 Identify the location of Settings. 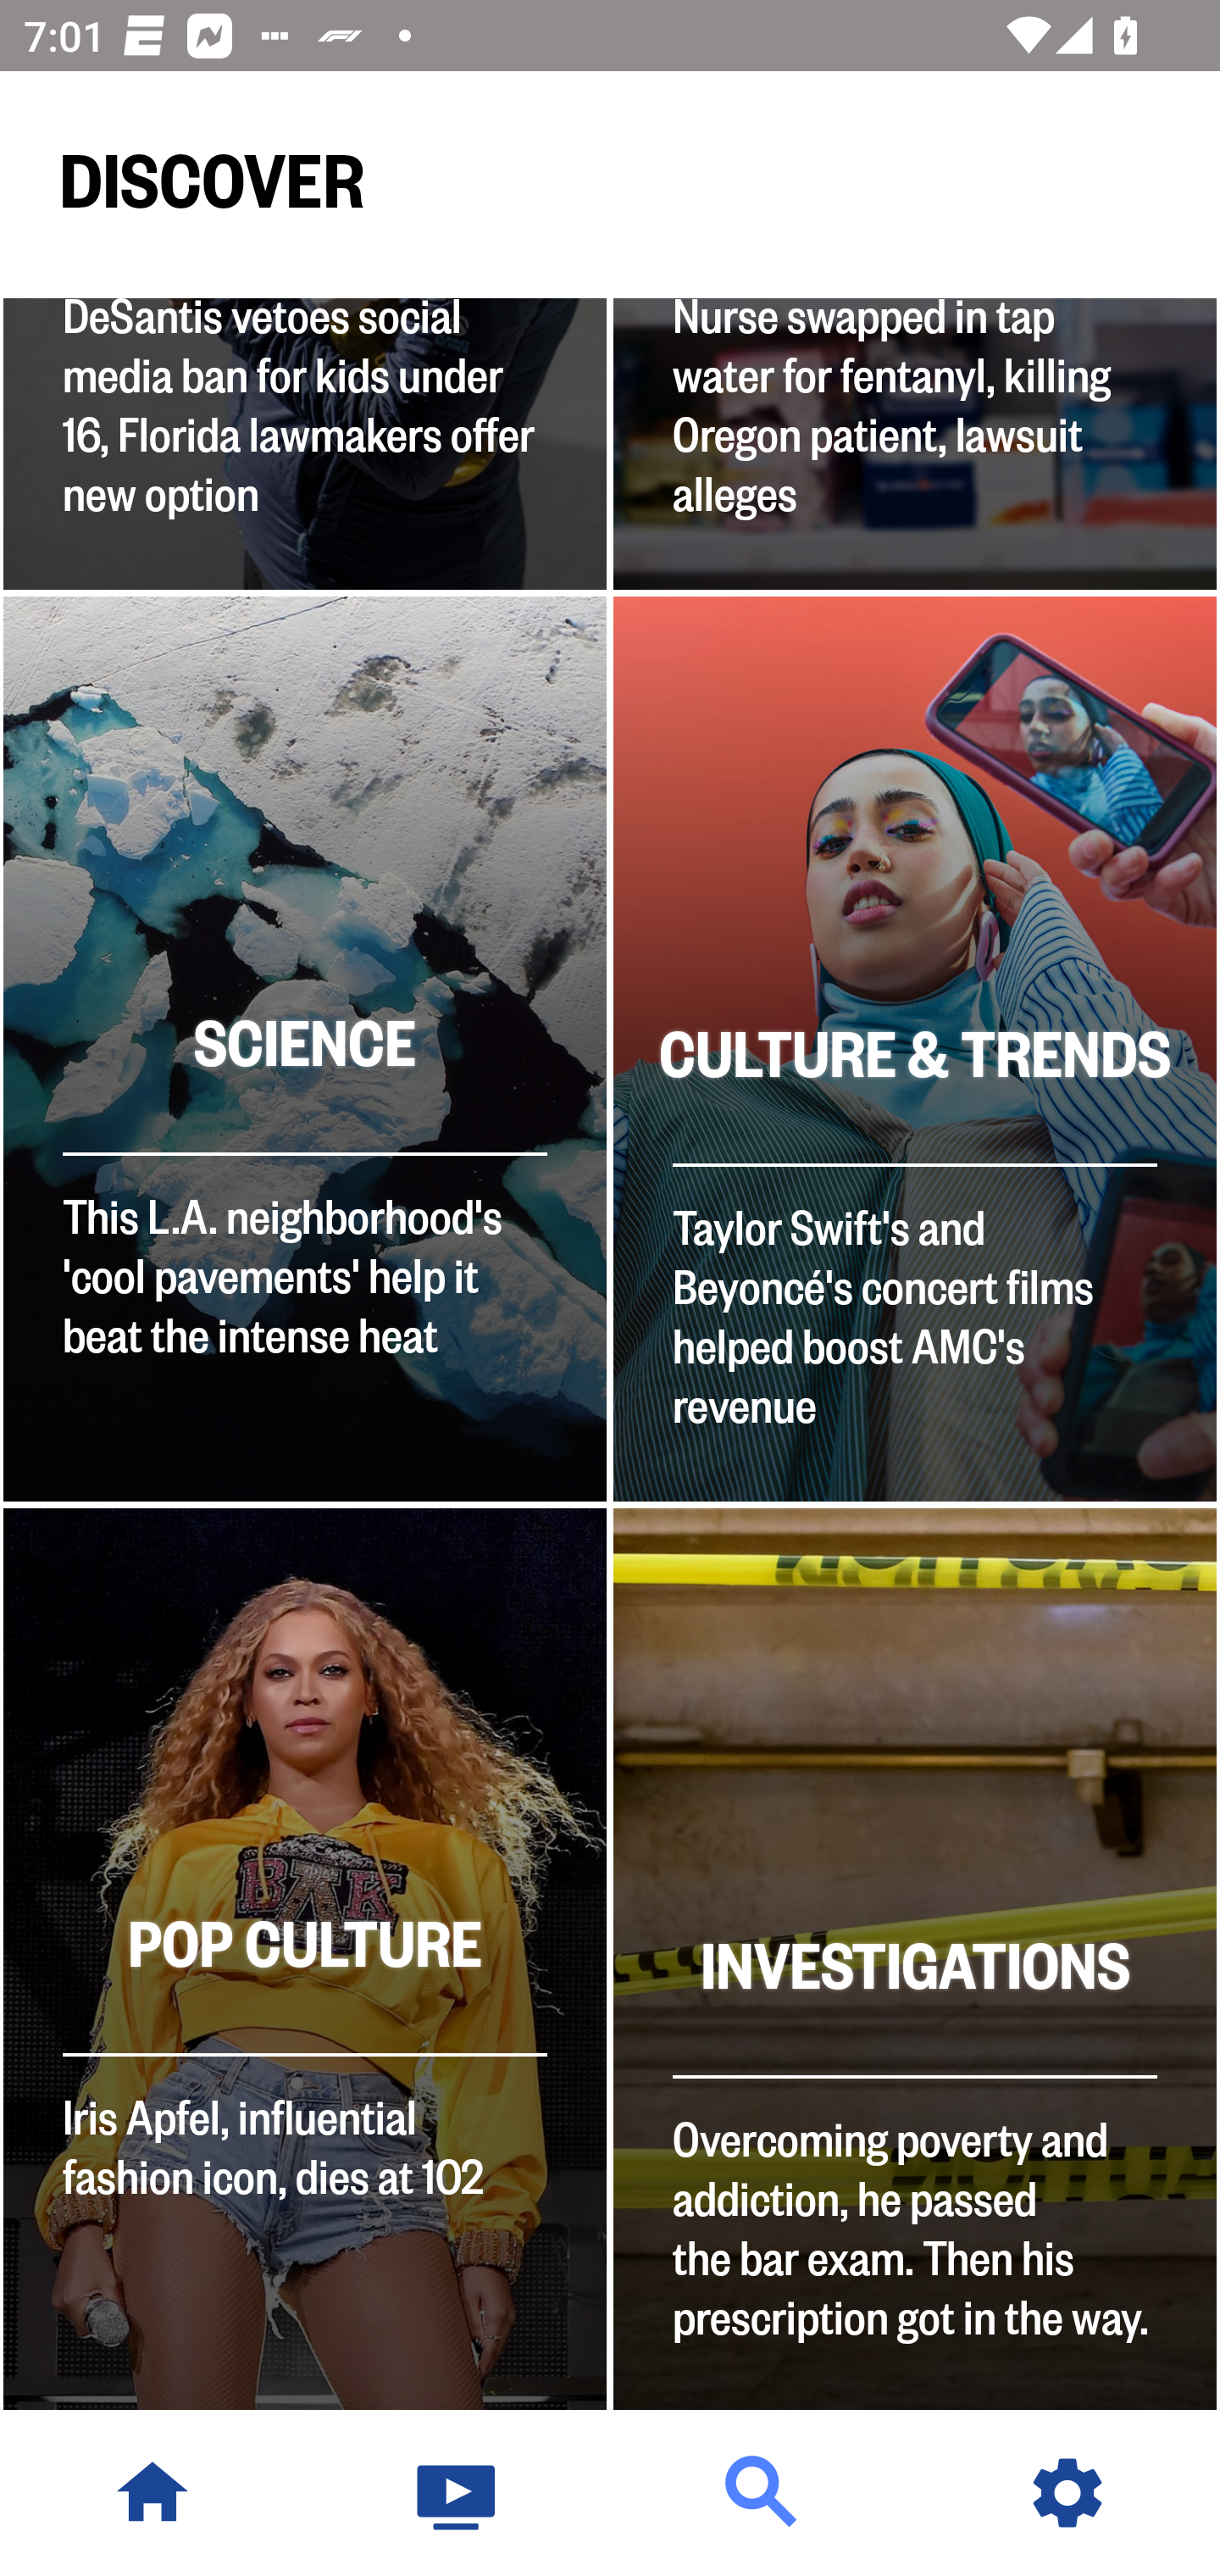
(1067, 2493).